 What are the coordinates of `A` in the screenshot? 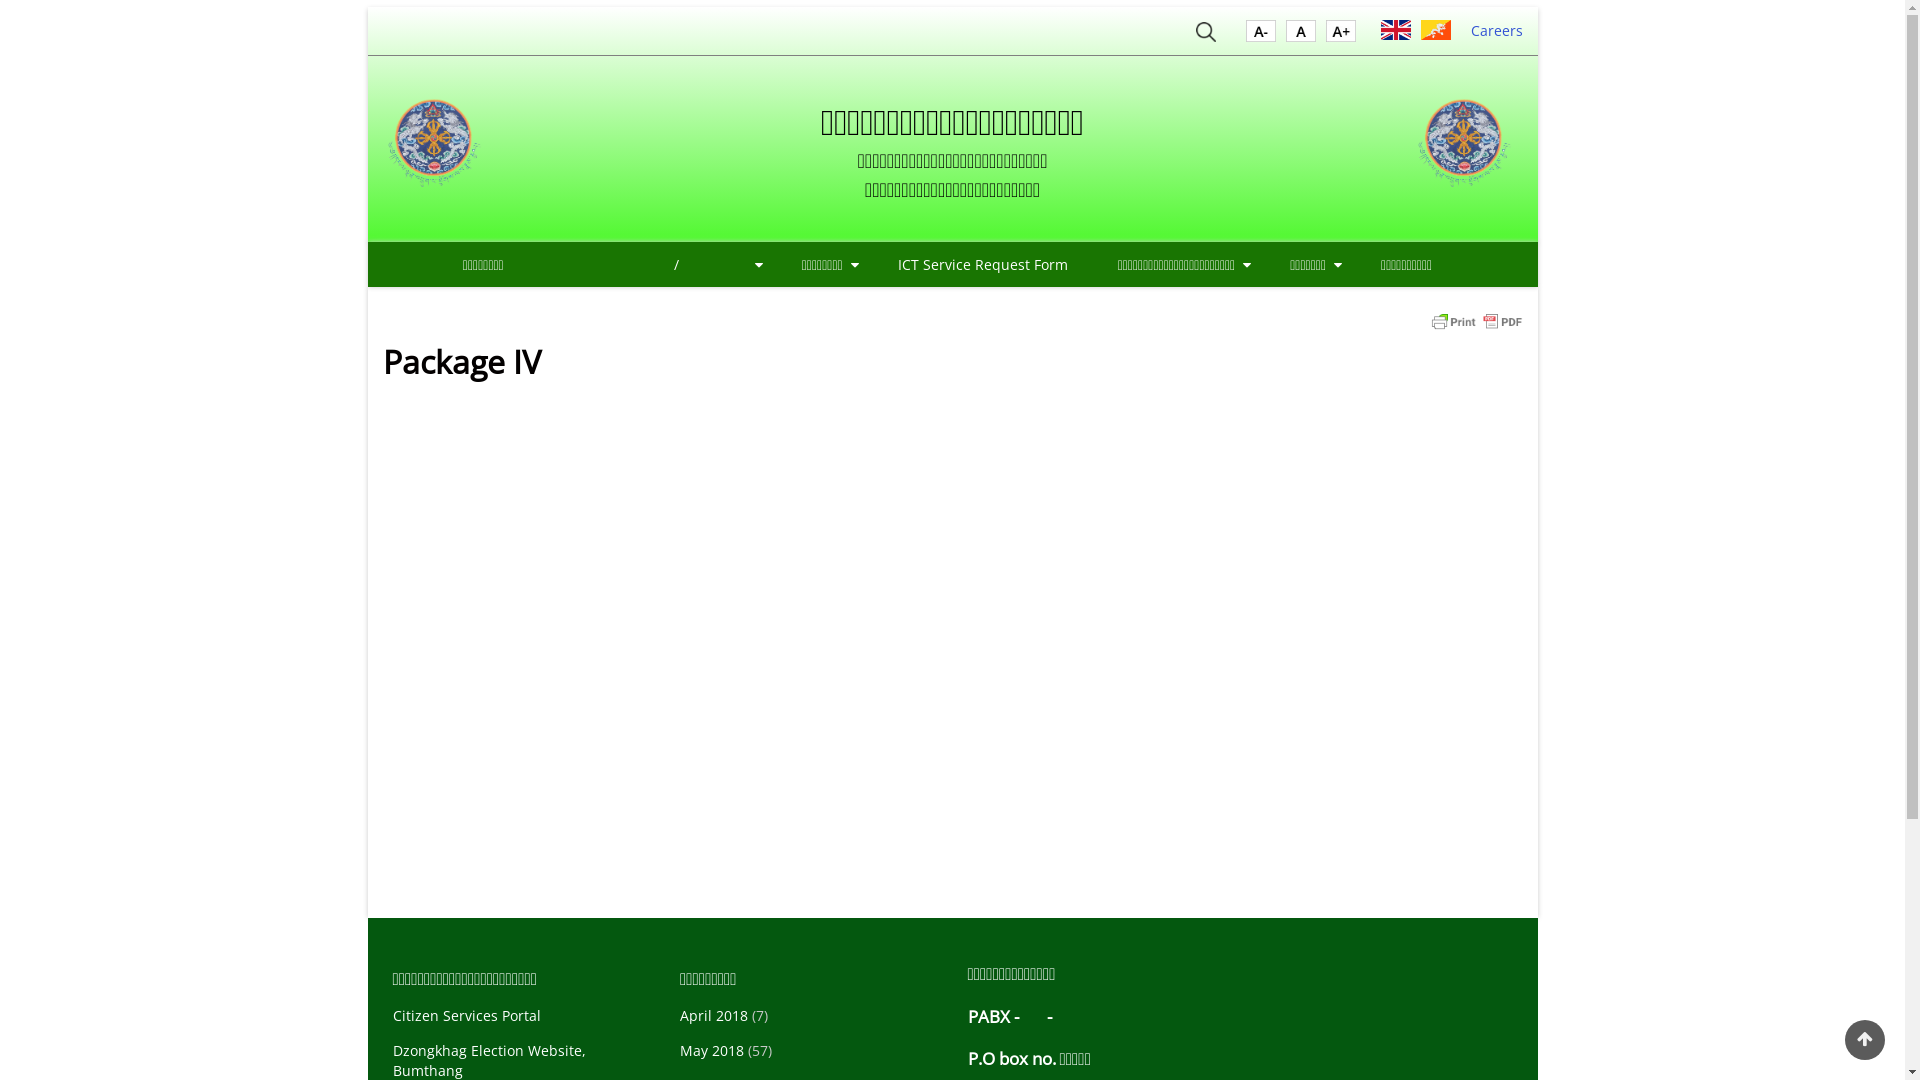 It's located at (1301, 35).